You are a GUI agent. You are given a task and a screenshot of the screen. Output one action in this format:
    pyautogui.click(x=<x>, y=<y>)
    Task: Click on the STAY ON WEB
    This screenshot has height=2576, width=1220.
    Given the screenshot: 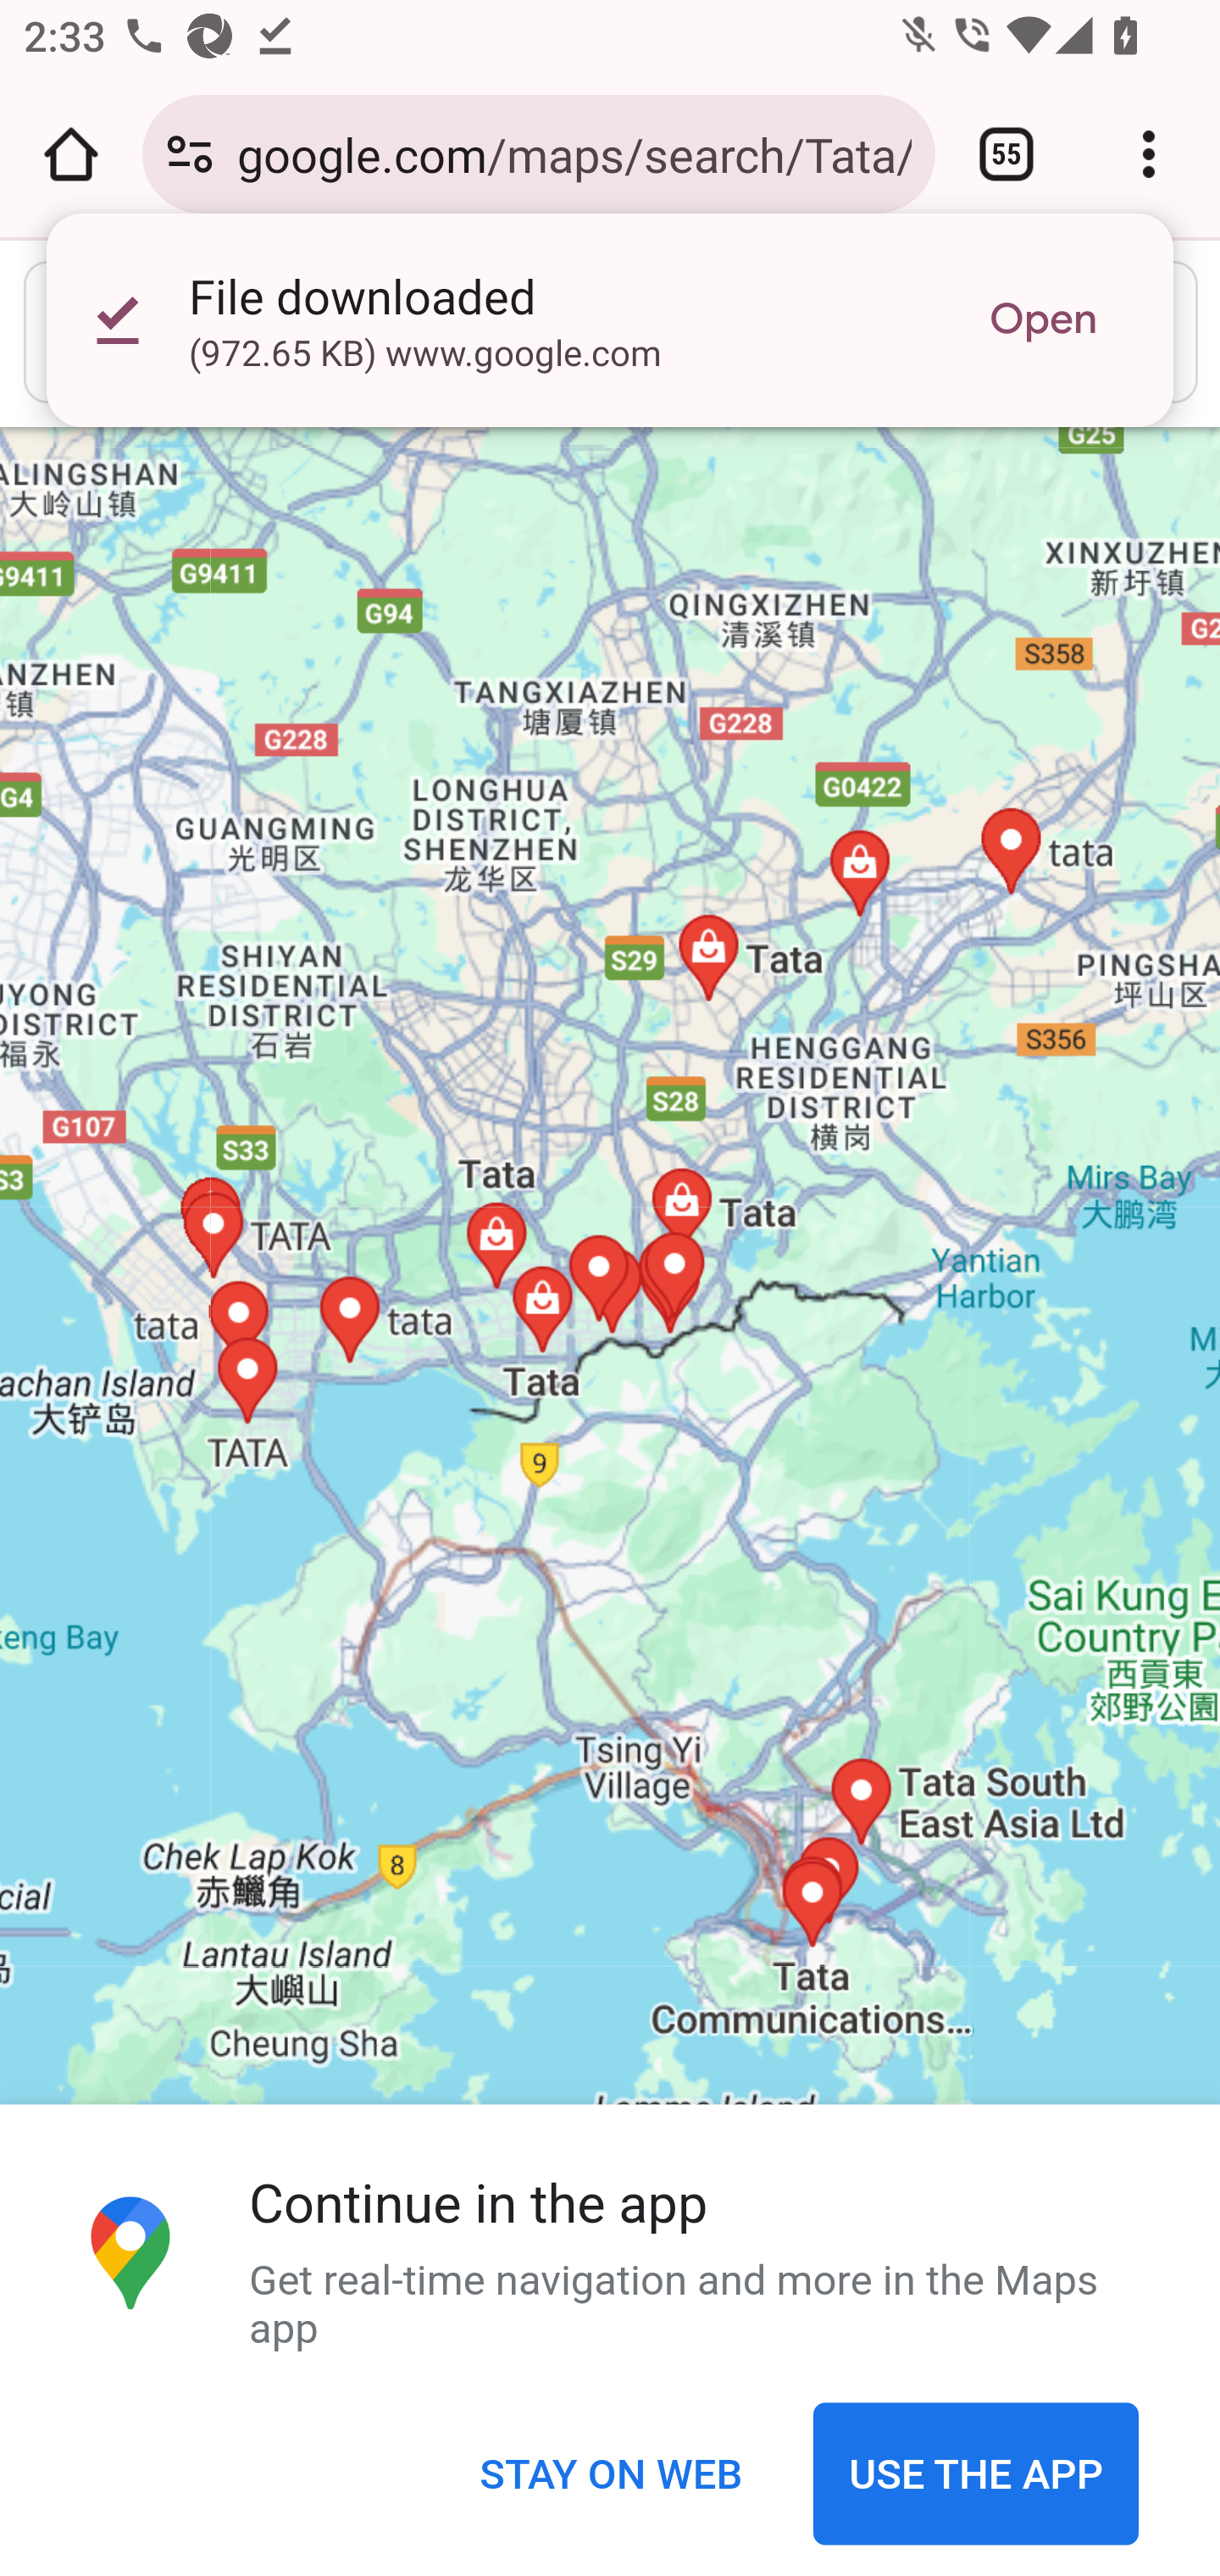 What is the action you would take?
    pyautogui.click(x=610, y=2475)
    